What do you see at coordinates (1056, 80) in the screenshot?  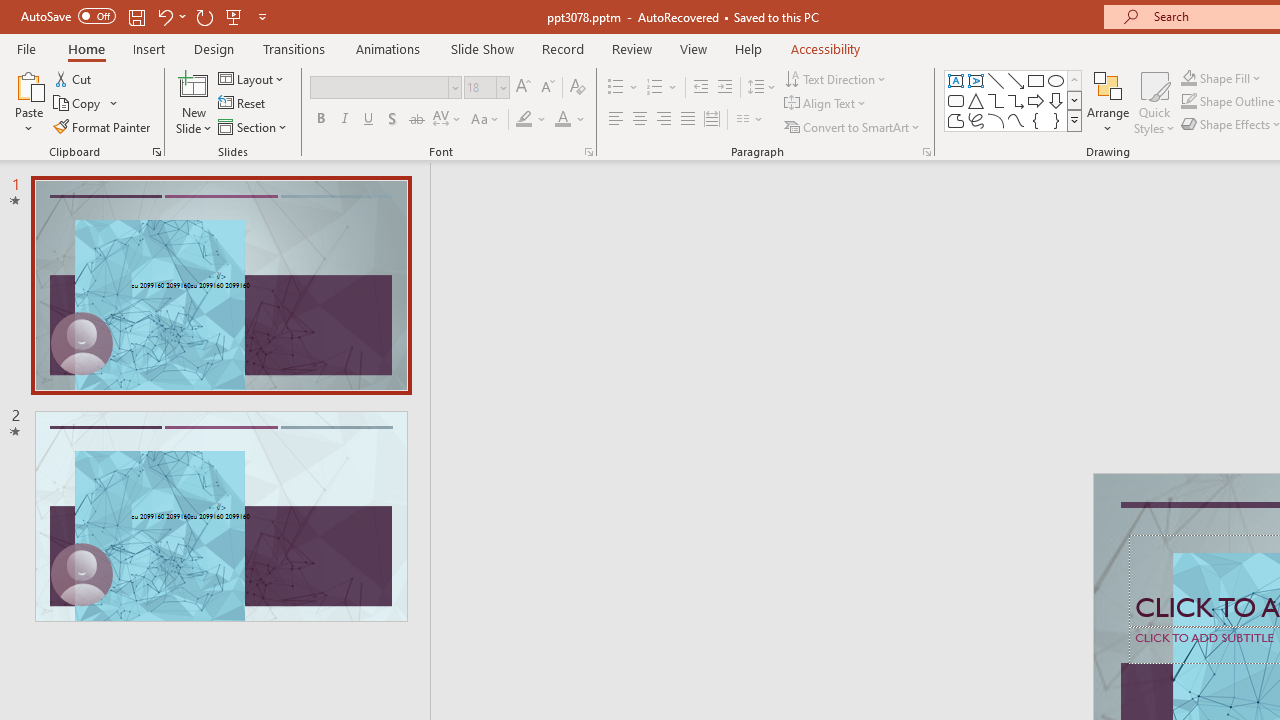 I see `Oval` at bounding box center [1056, 80].